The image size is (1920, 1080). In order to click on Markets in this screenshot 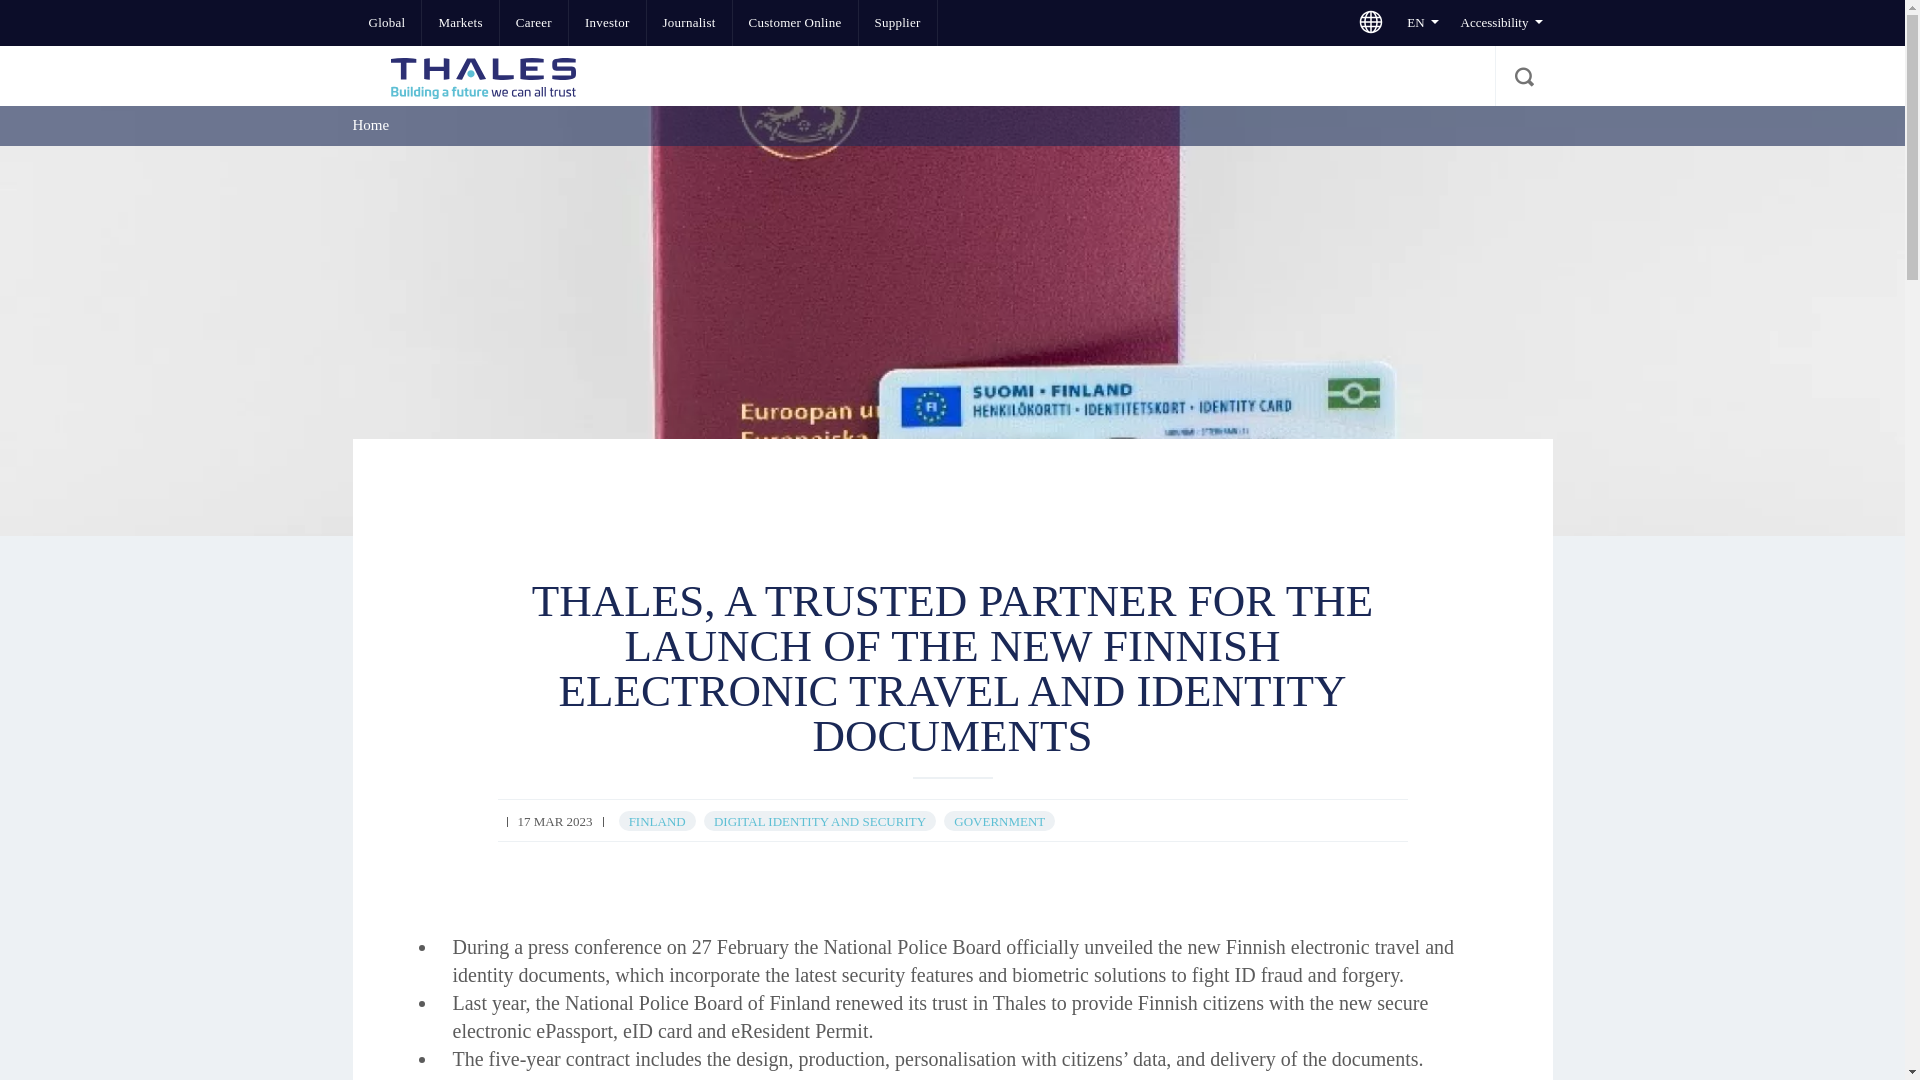, I will do `click(460, 23)`.